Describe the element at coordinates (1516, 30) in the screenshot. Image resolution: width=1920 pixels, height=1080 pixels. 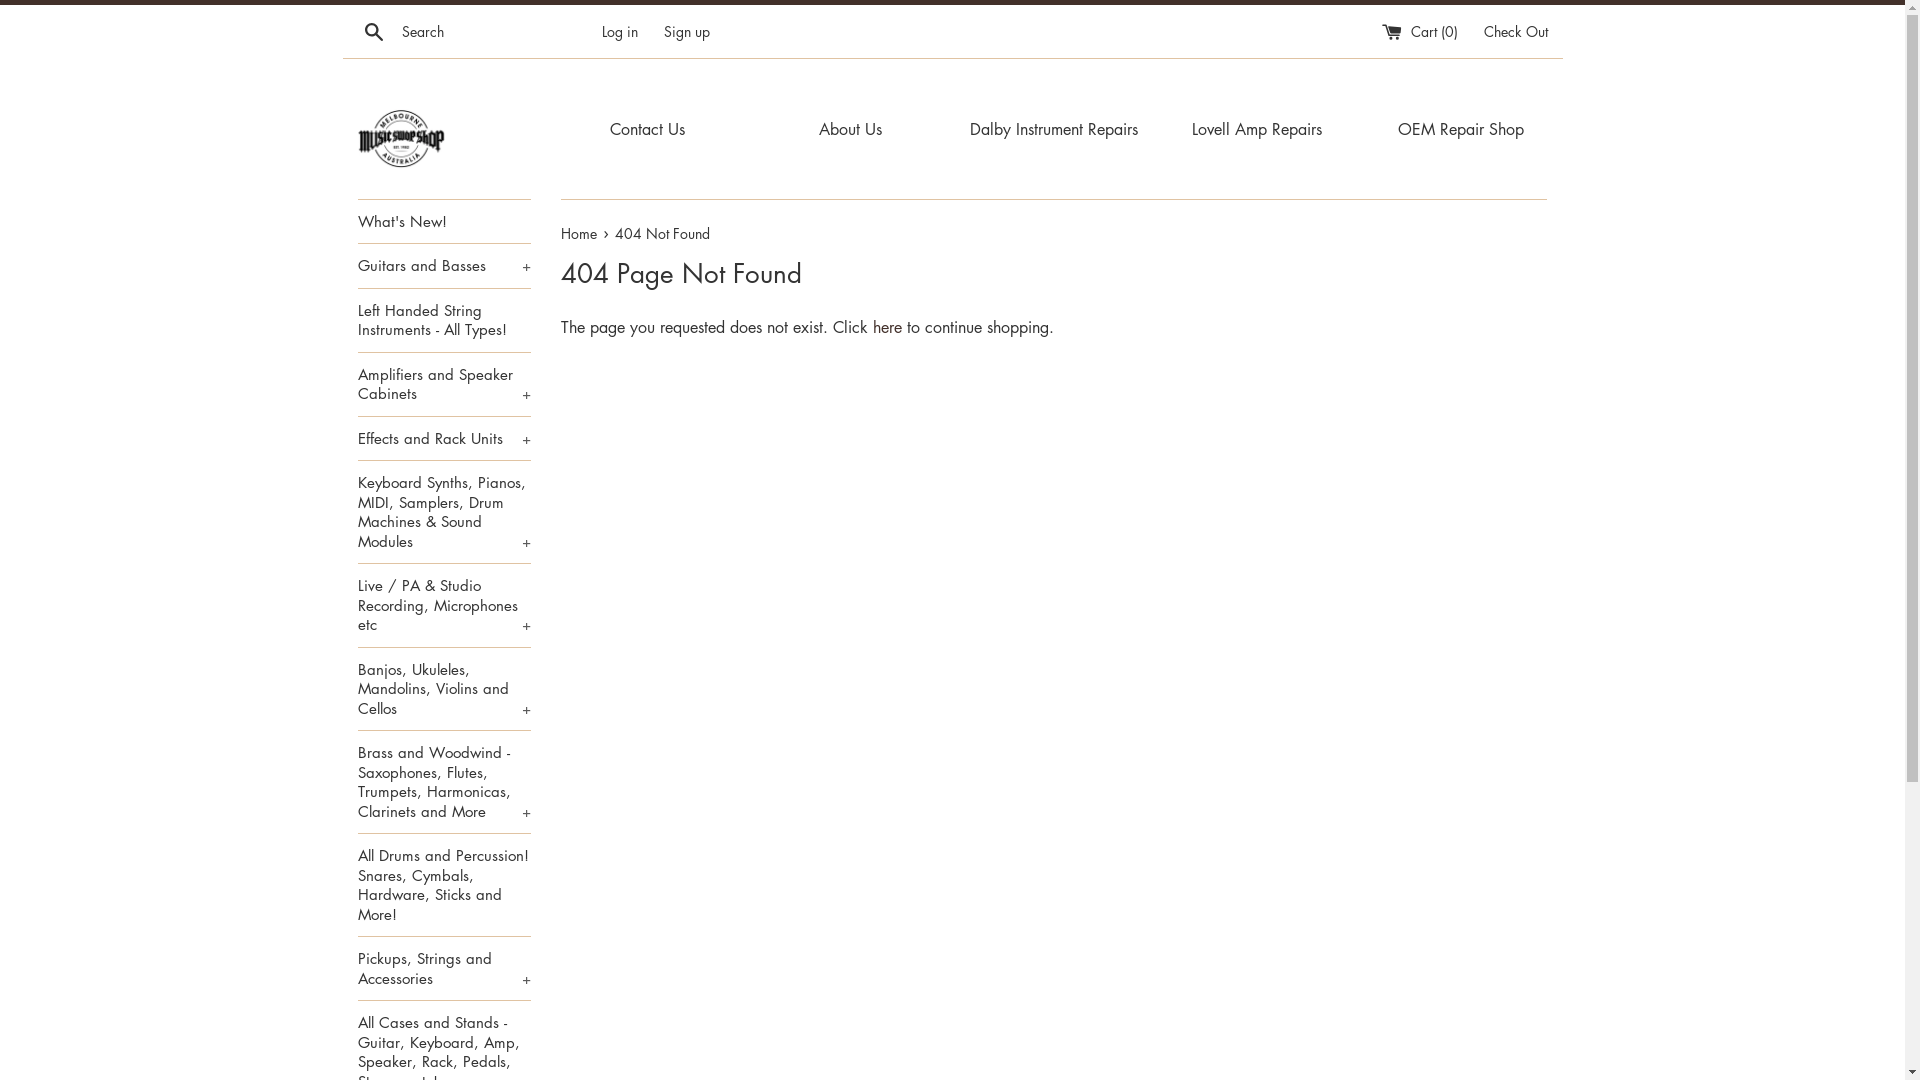
I see `Check Out` at that location.